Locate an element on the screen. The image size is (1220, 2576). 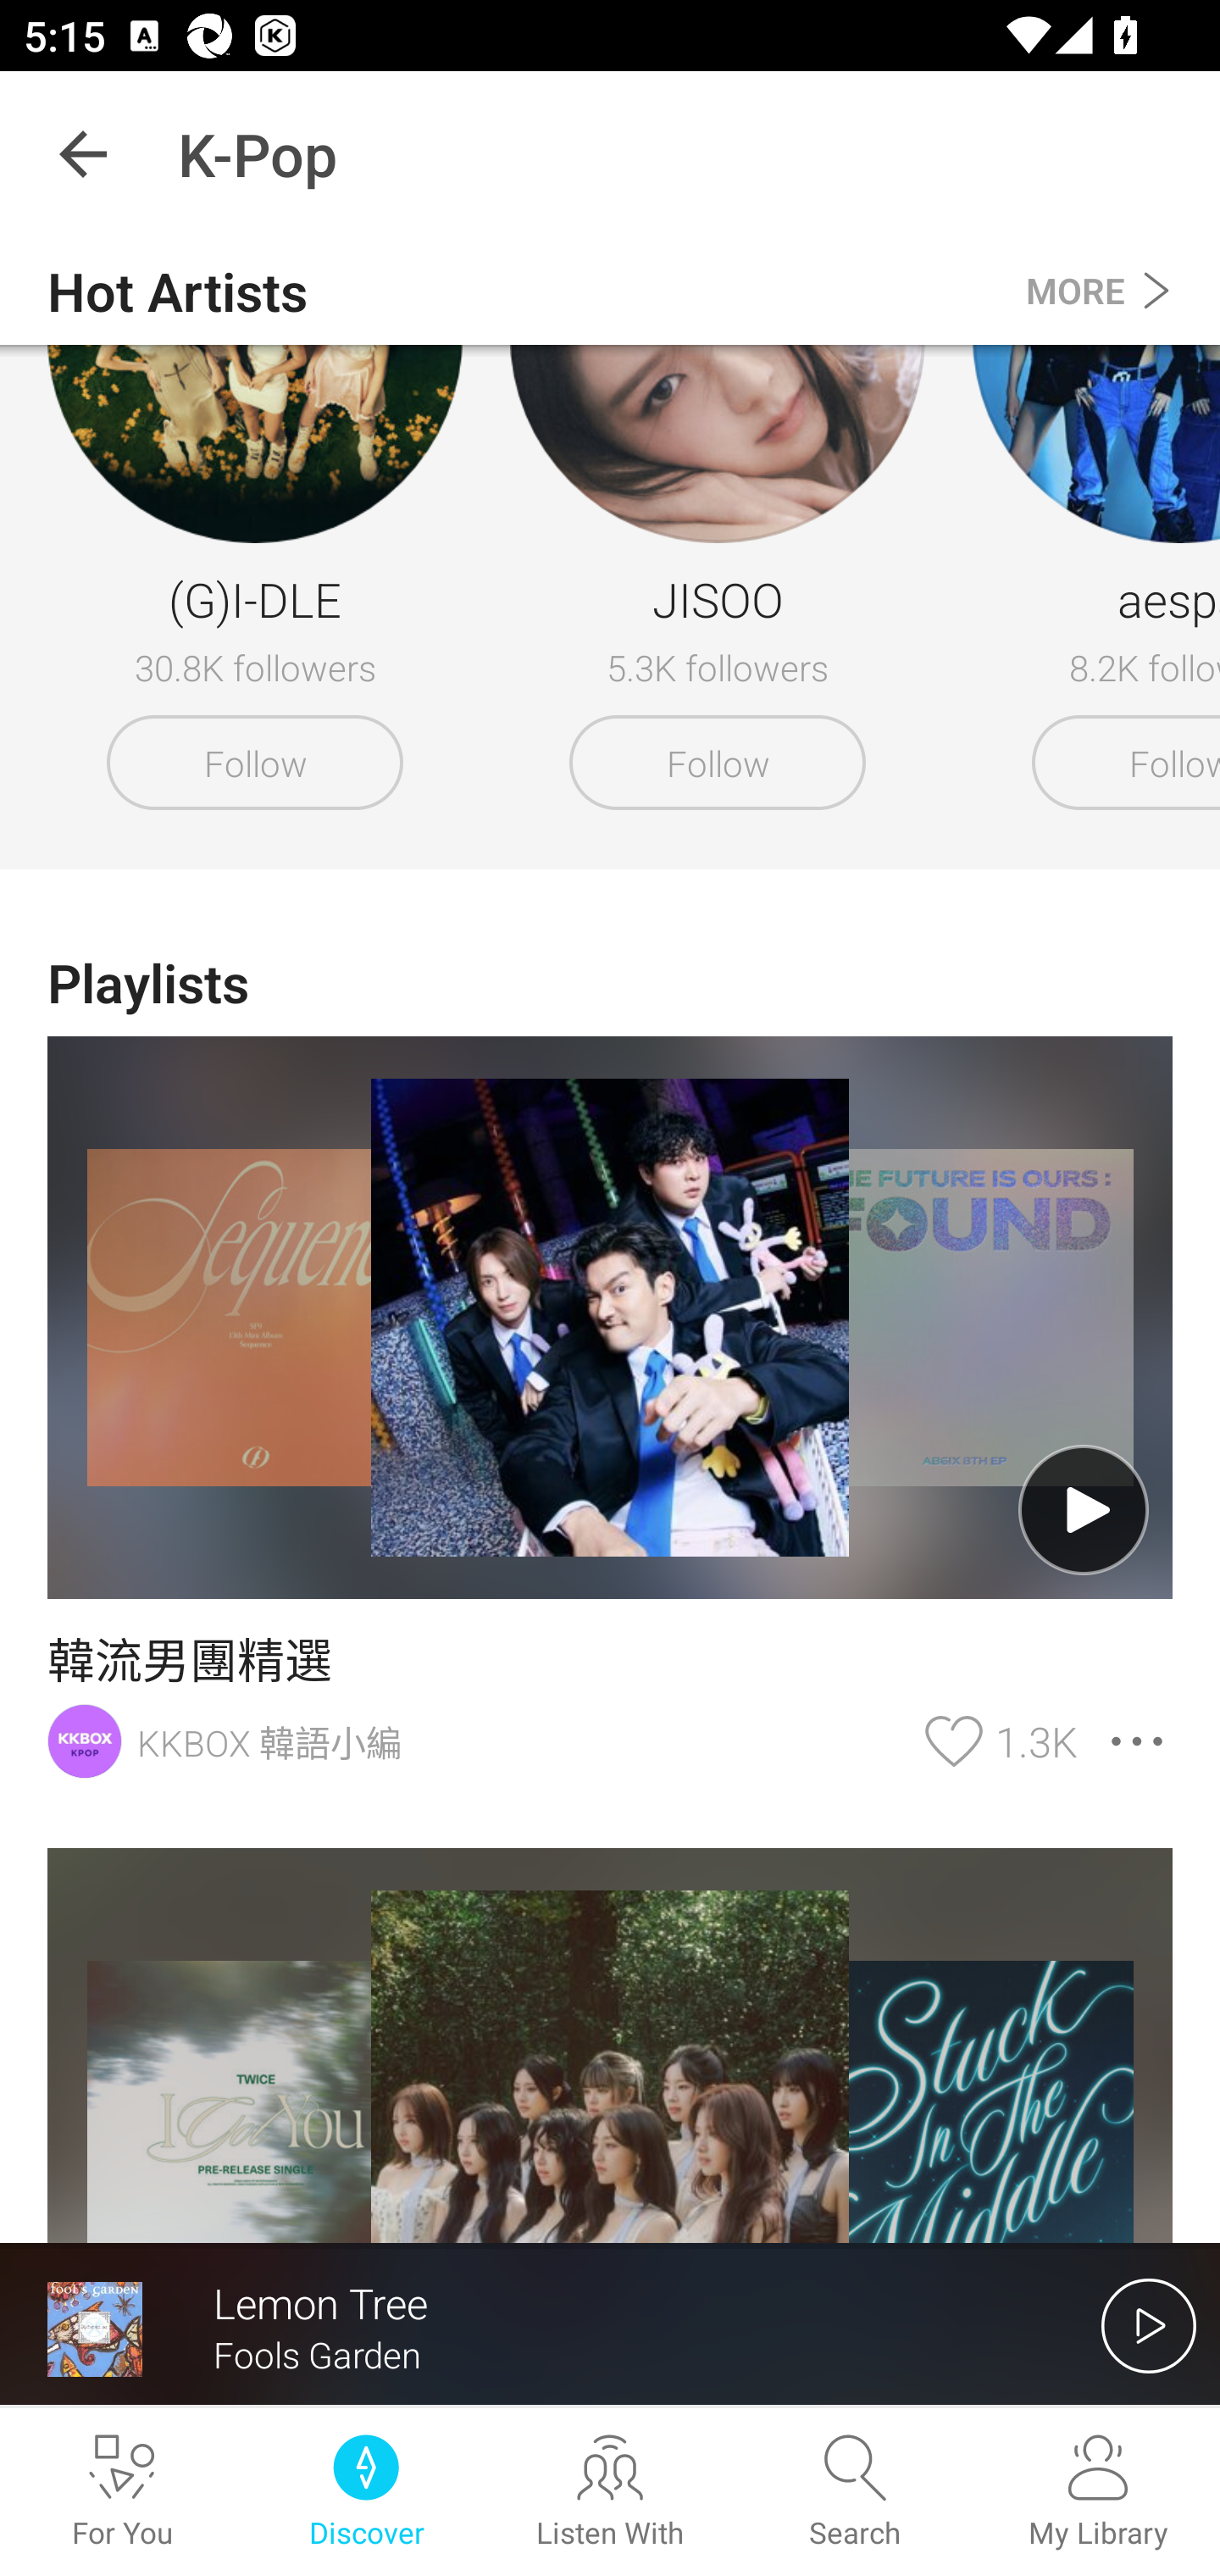
Discover is located at coordinates (366, 2492).